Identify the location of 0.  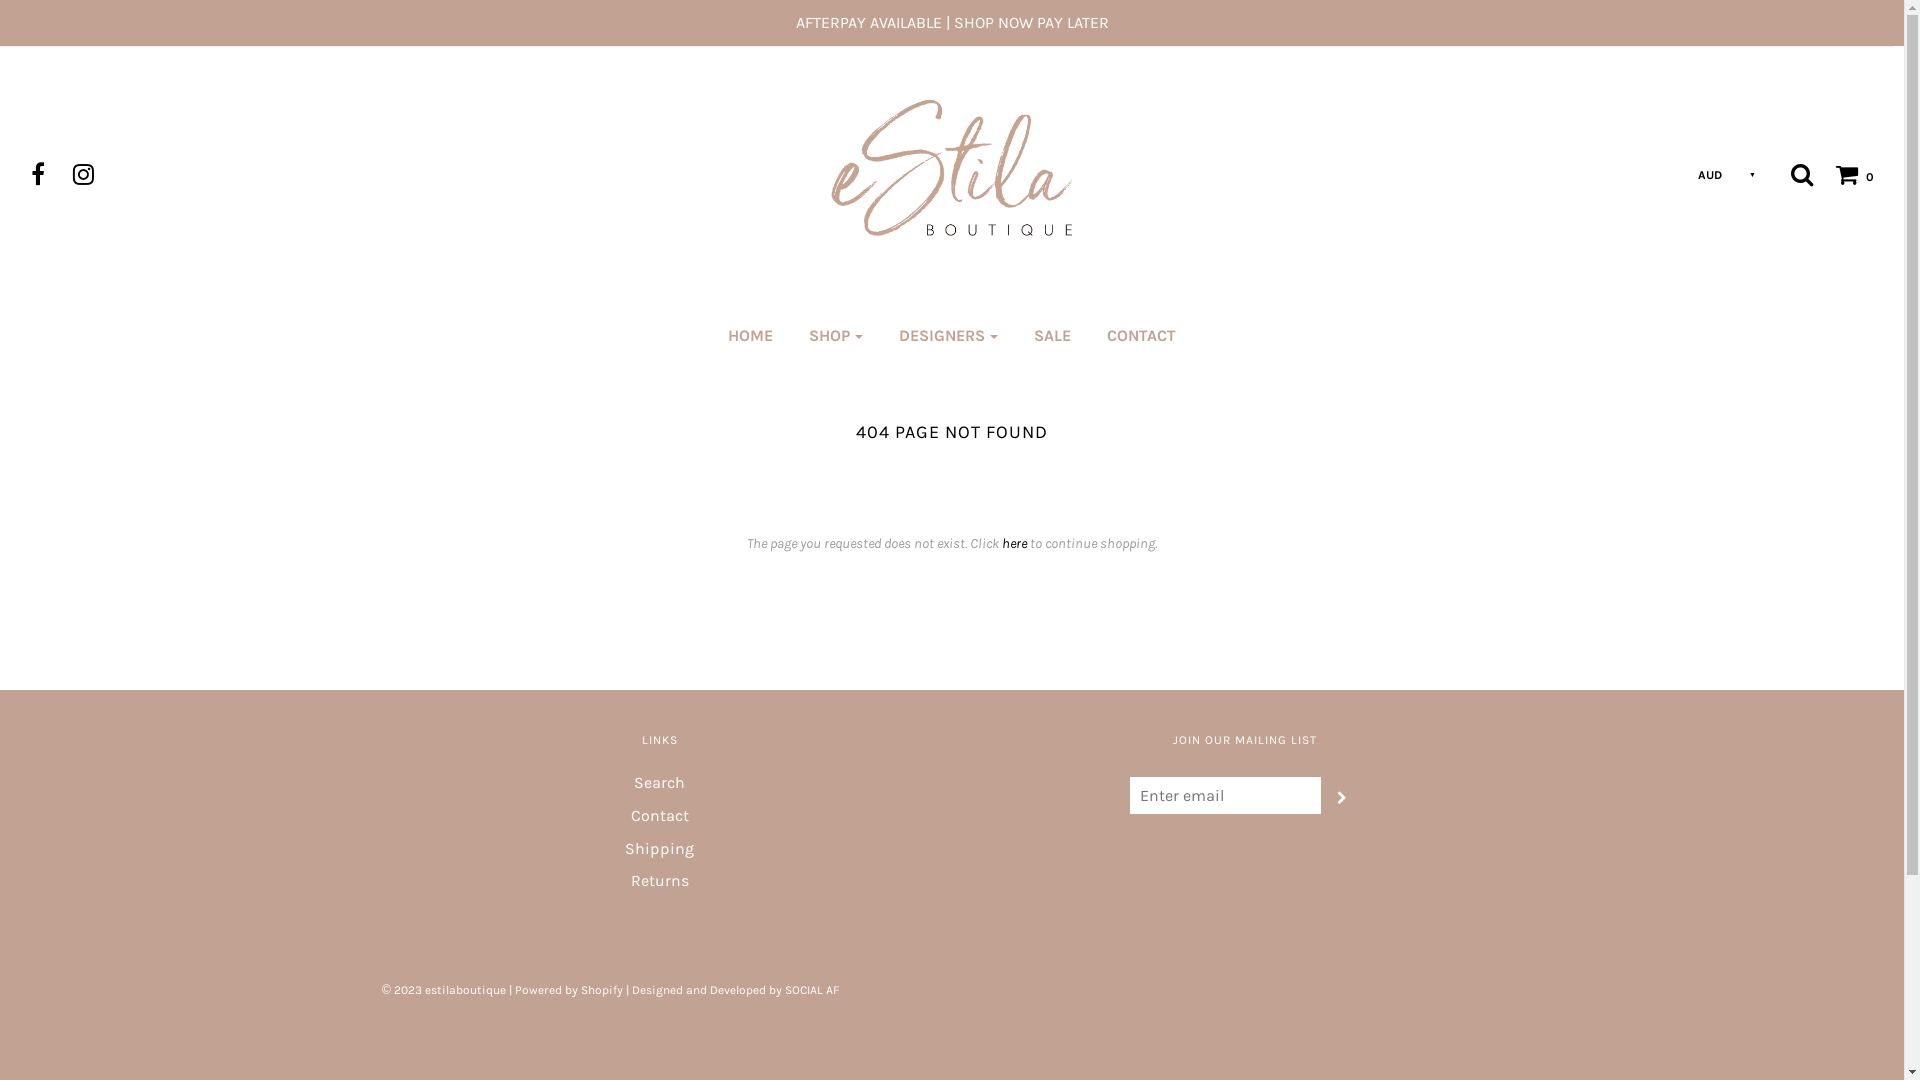
(1845, 174).